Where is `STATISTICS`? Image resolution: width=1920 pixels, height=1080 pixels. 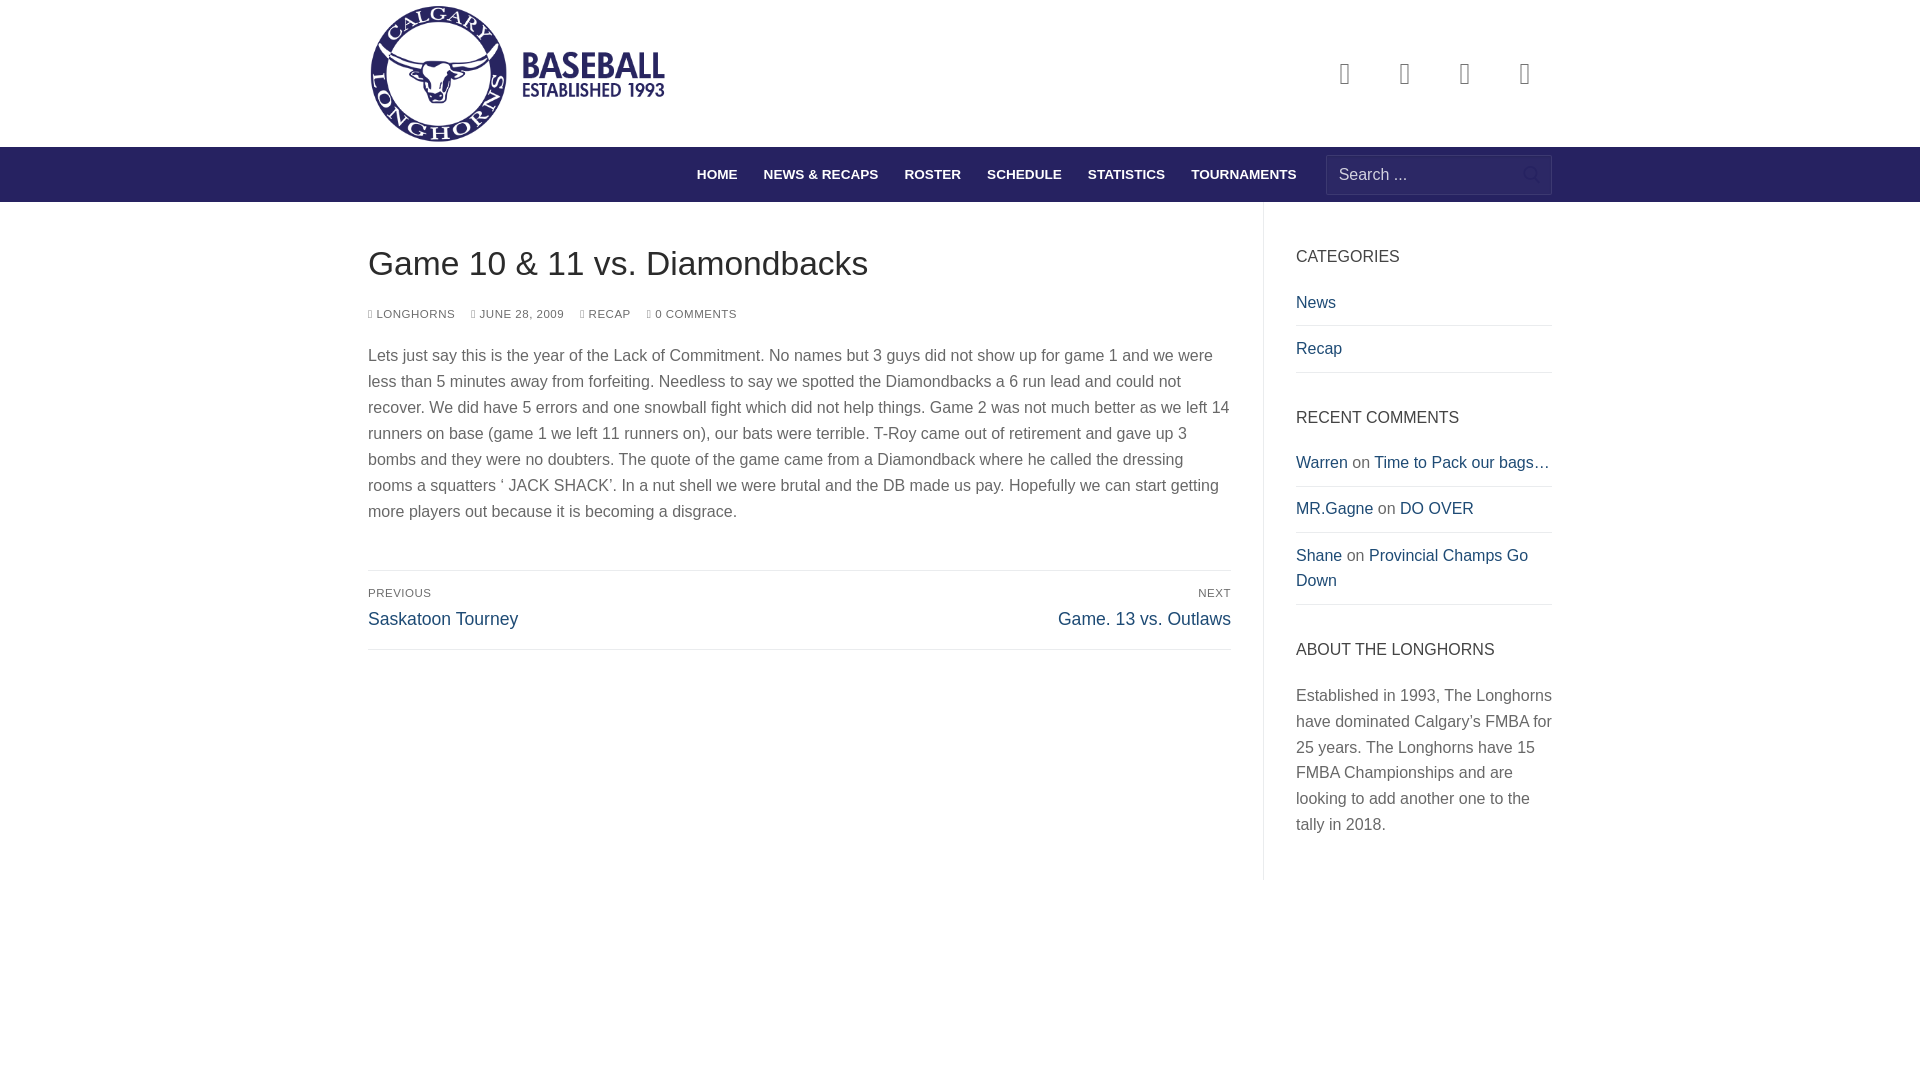
STATISTICS is located at coordinates (1412, 568).